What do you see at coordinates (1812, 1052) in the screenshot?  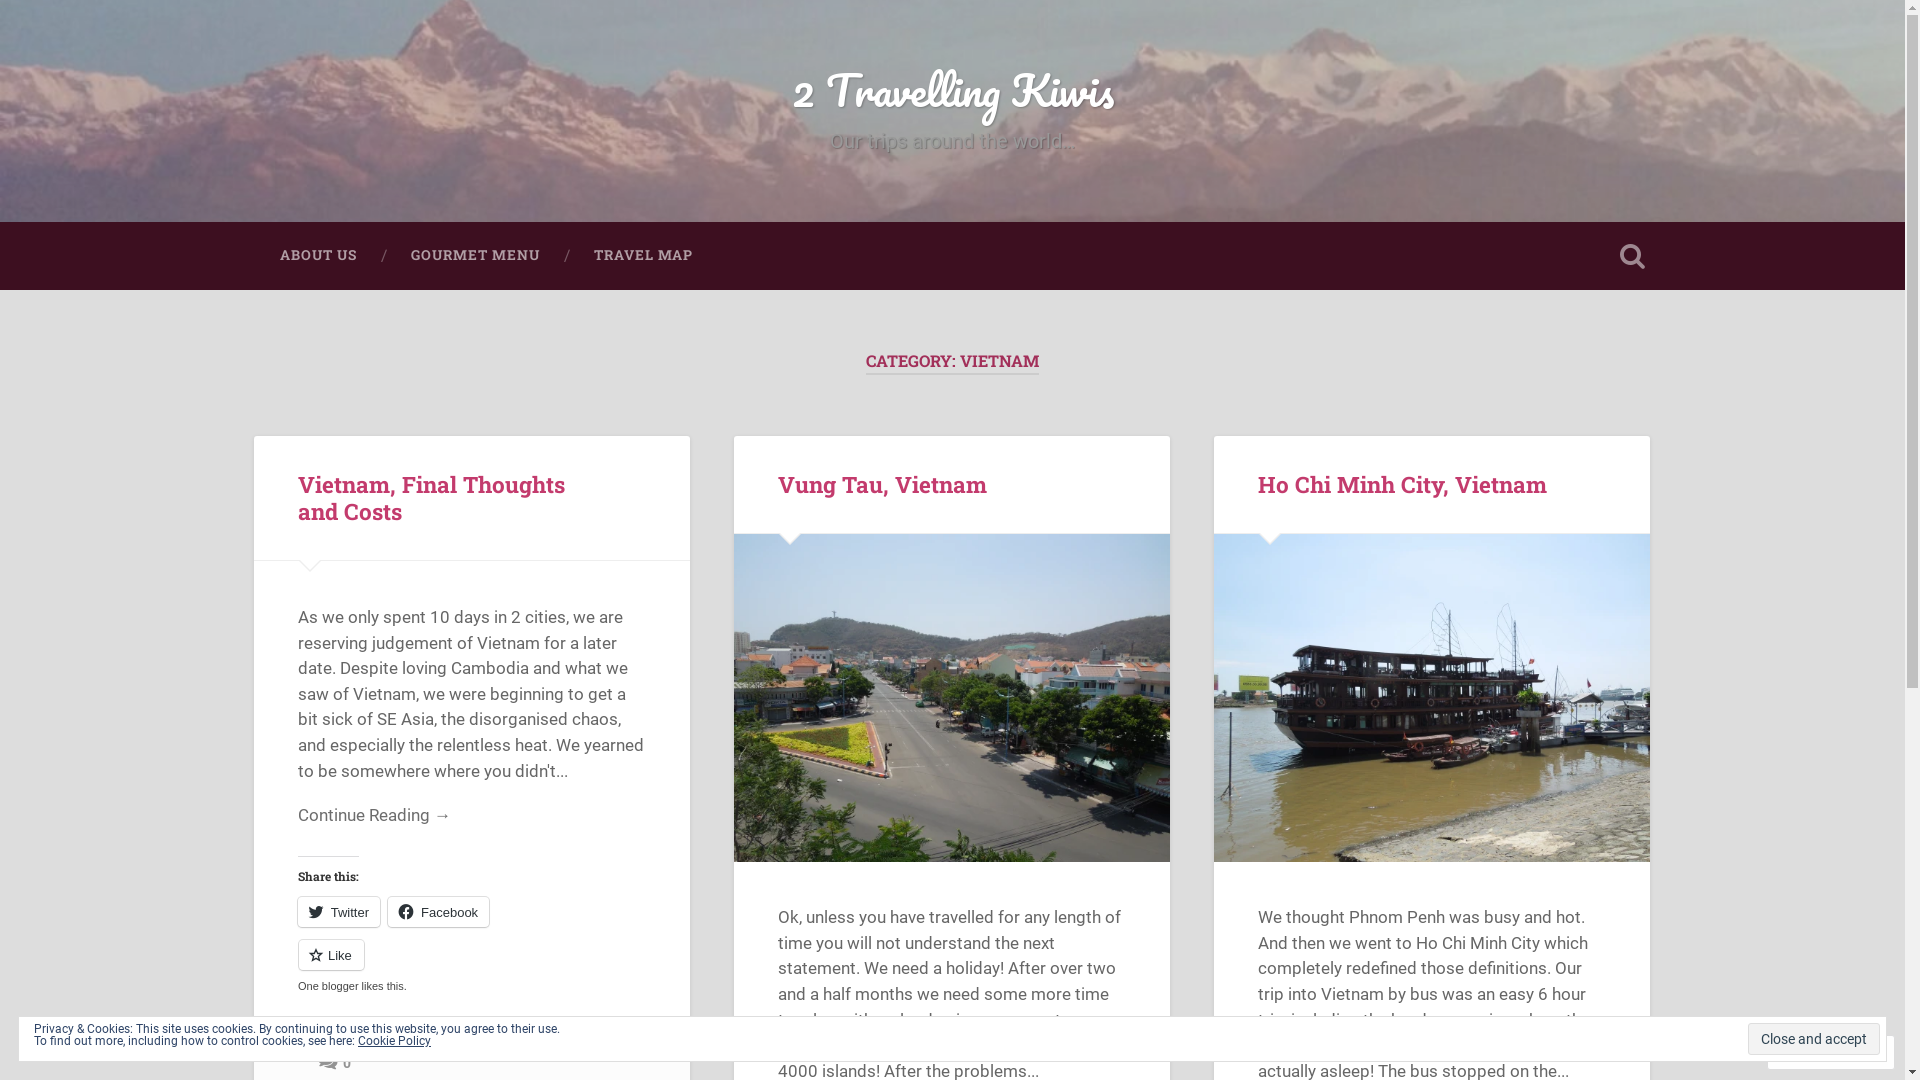 I see `Follow` at bounding box center [1812, 1052].